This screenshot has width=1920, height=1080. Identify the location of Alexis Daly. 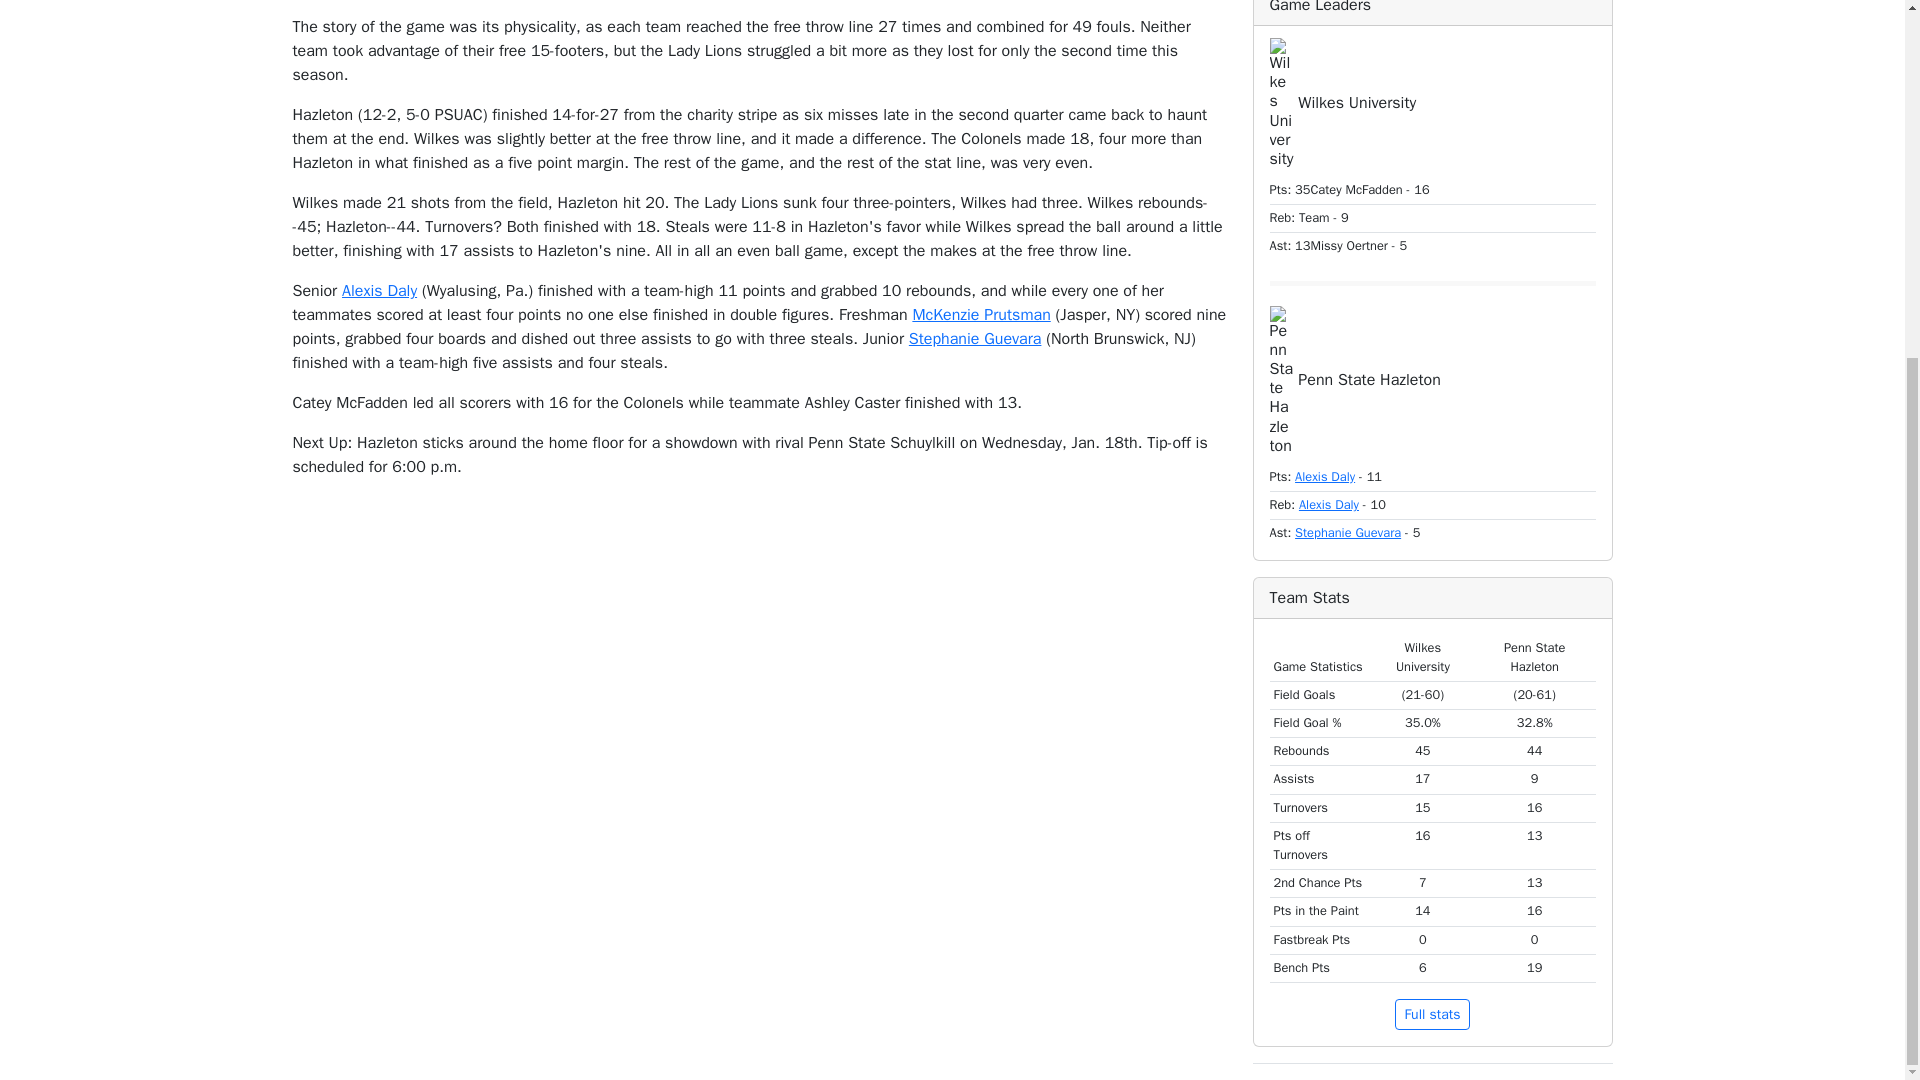
(378, 290).